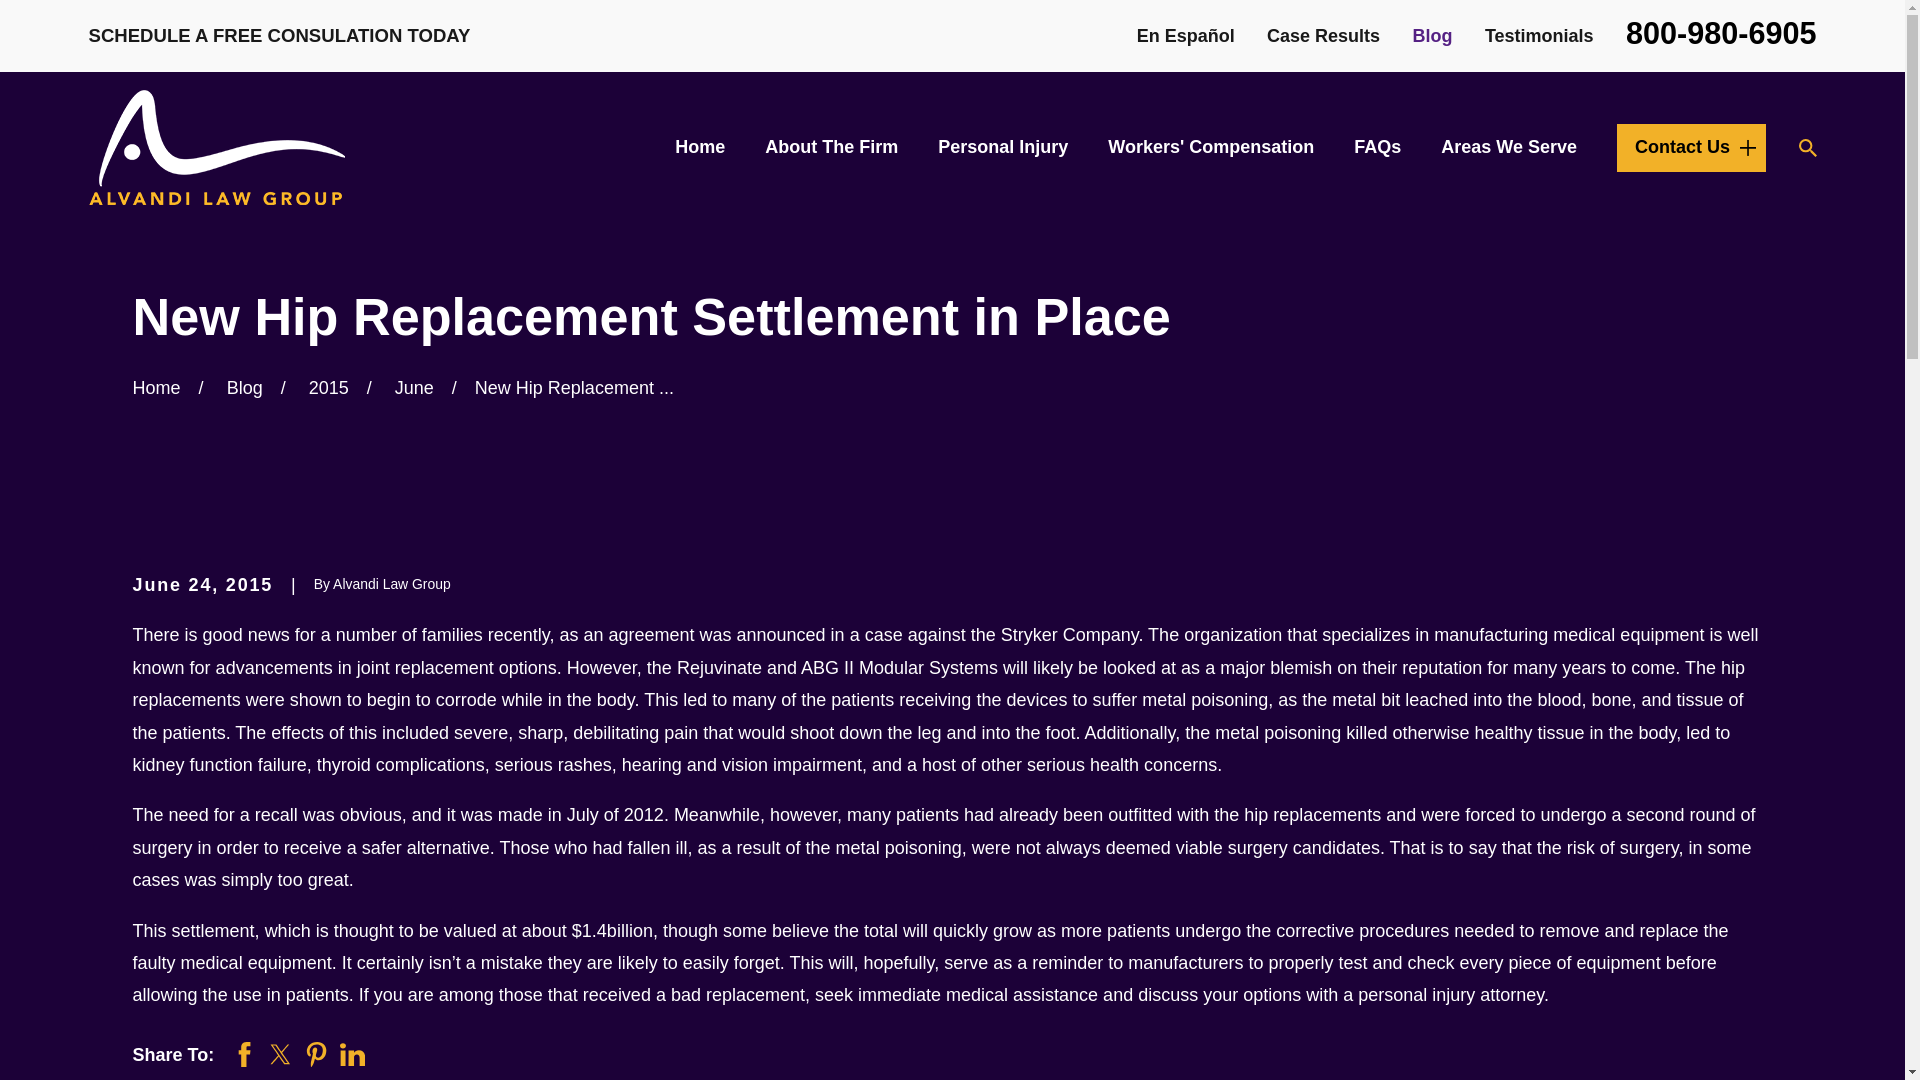 The image size is (1920, 1080). I want to click on Case Results, so click(1324, 36).